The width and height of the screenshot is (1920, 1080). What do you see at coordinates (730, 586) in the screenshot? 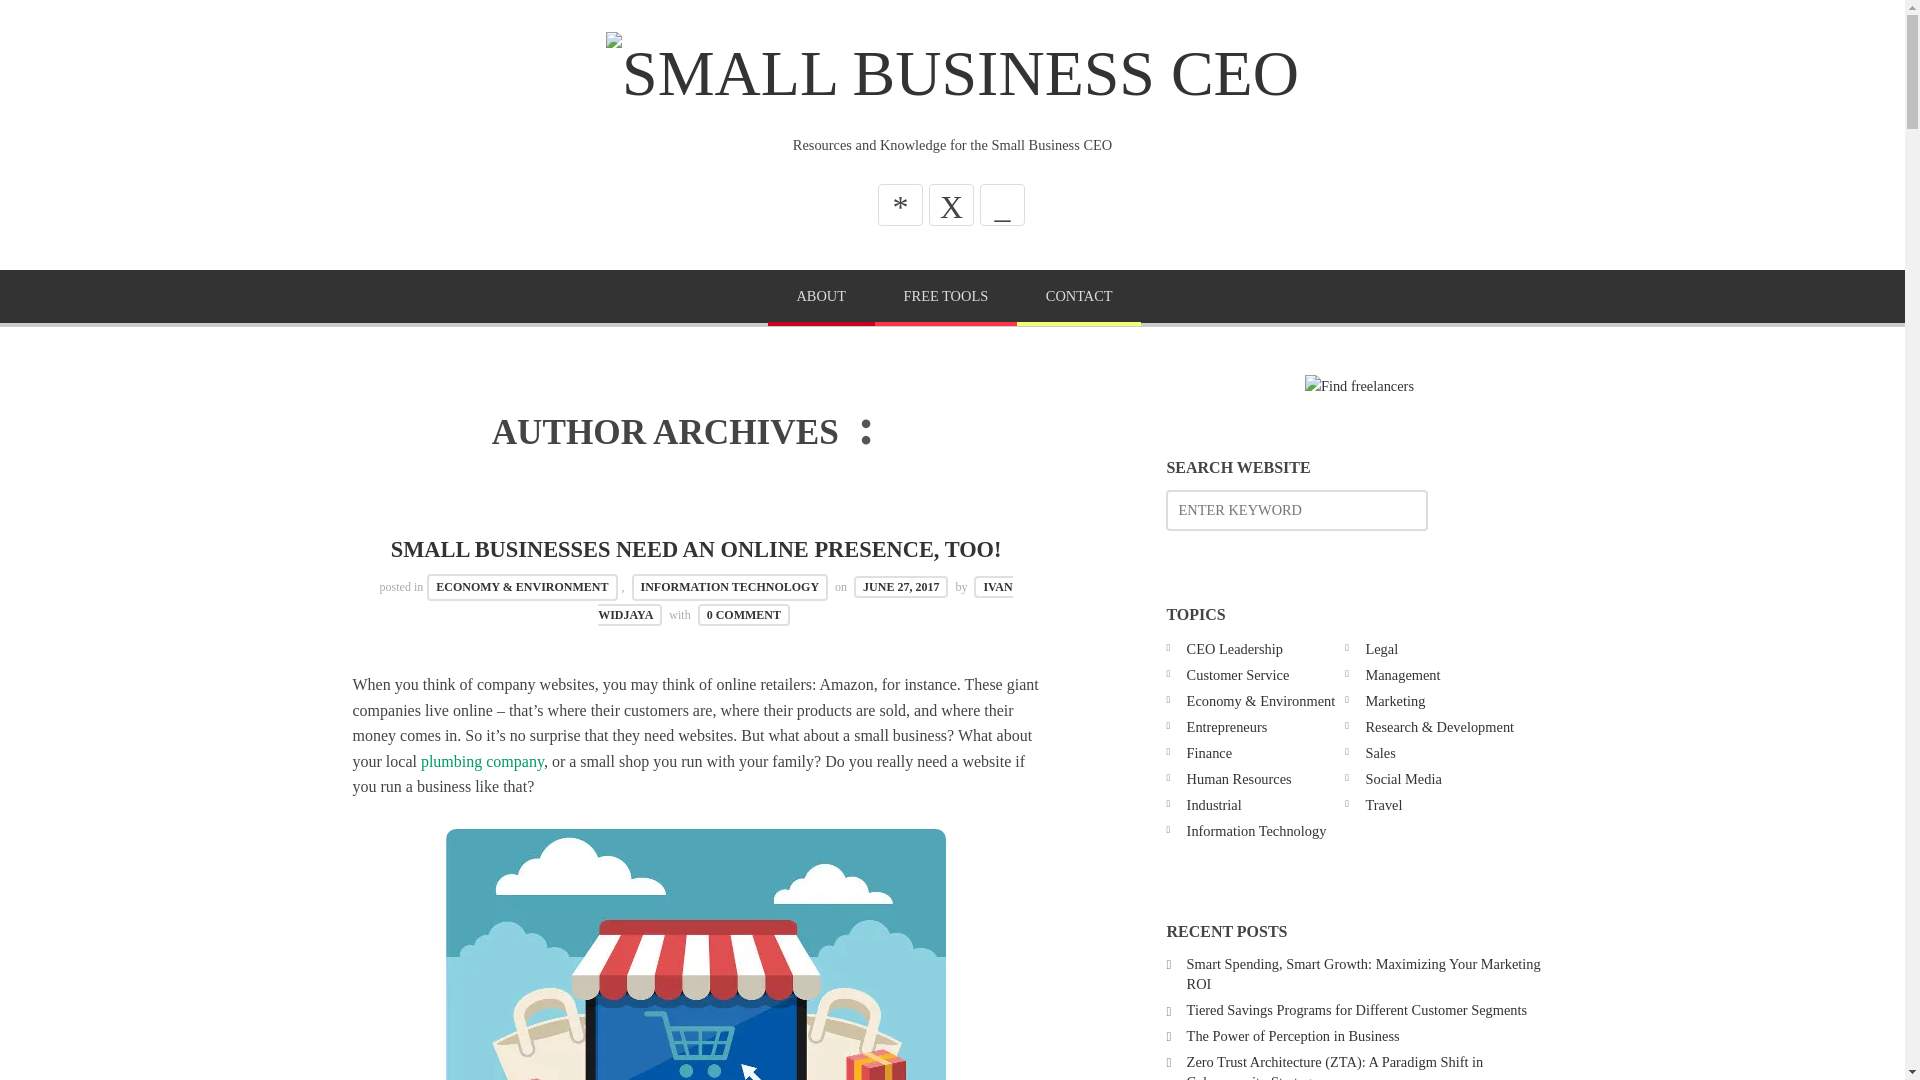
I see `INFORMATION TECHNOLOGY` at bounding box center [730, 586].